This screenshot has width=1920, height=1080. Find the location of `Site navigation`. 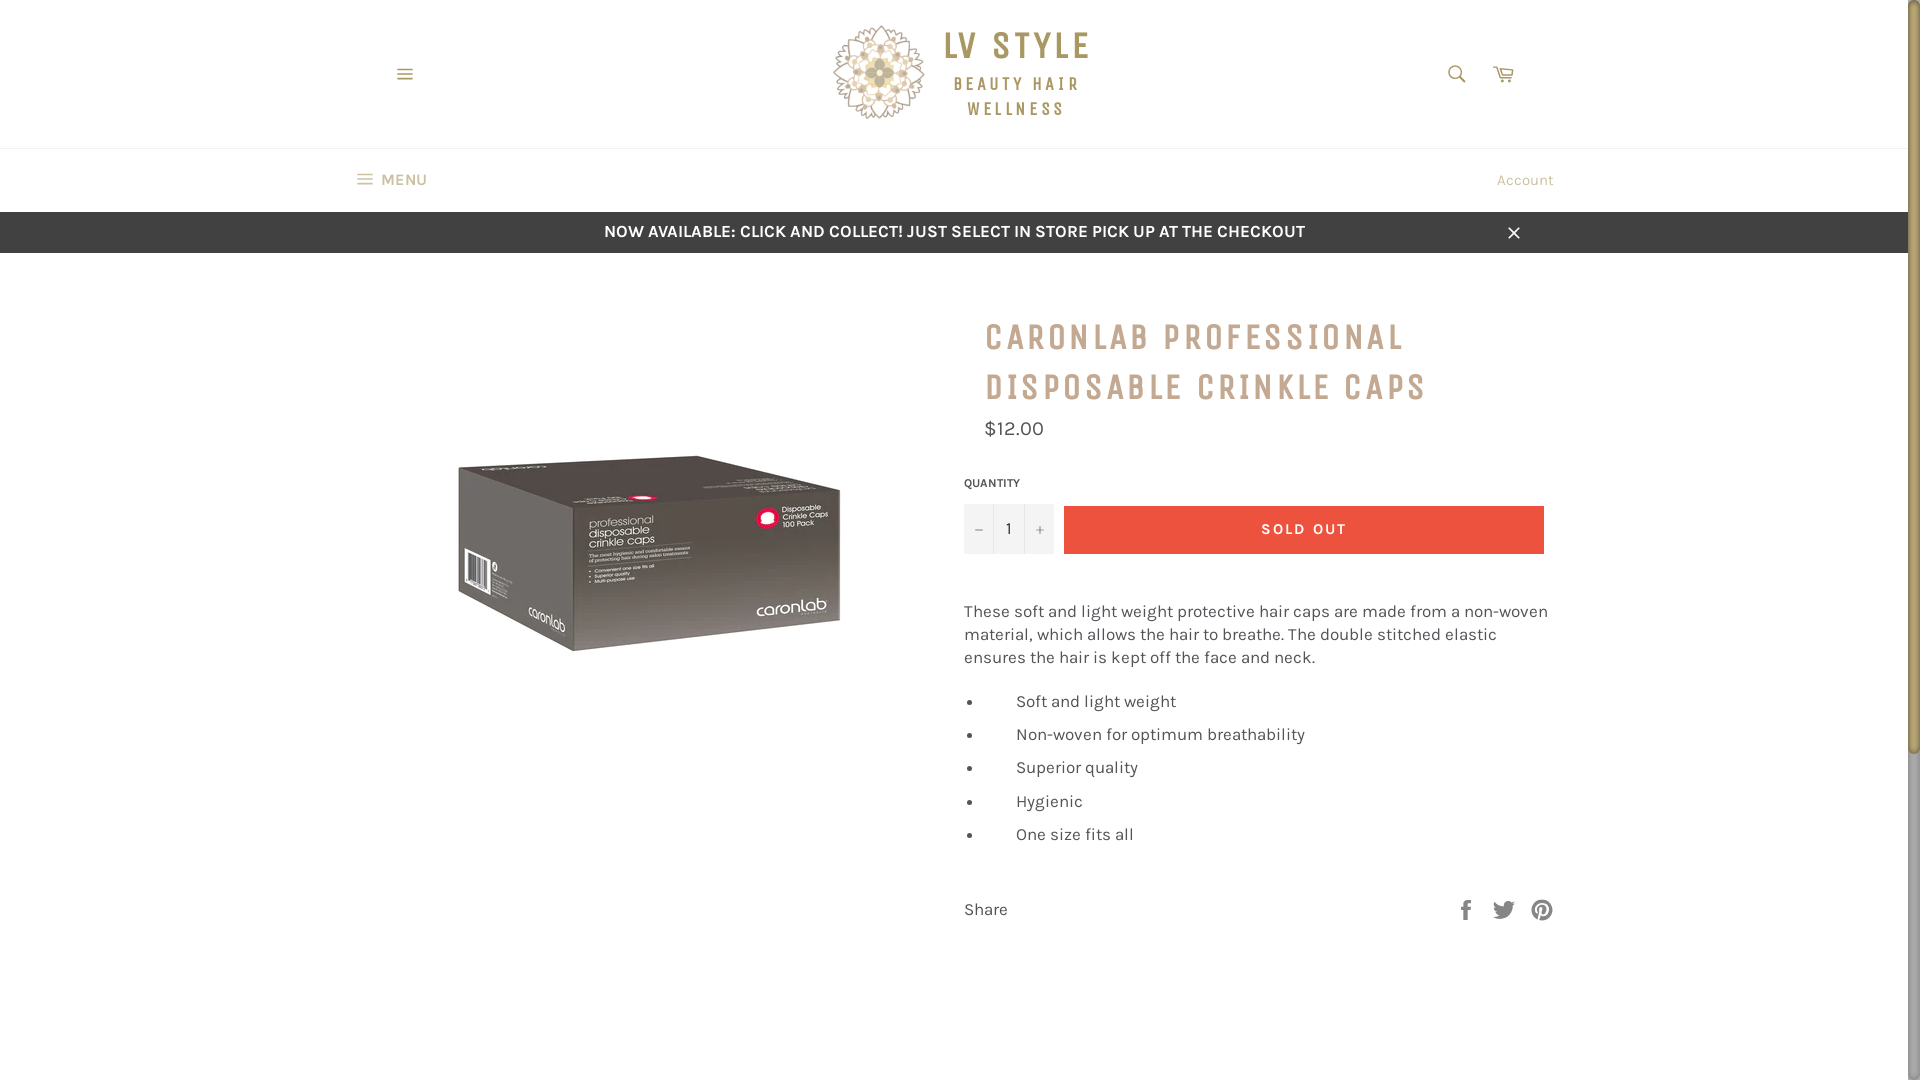

Site navigation is located at coordinates (405, 74).